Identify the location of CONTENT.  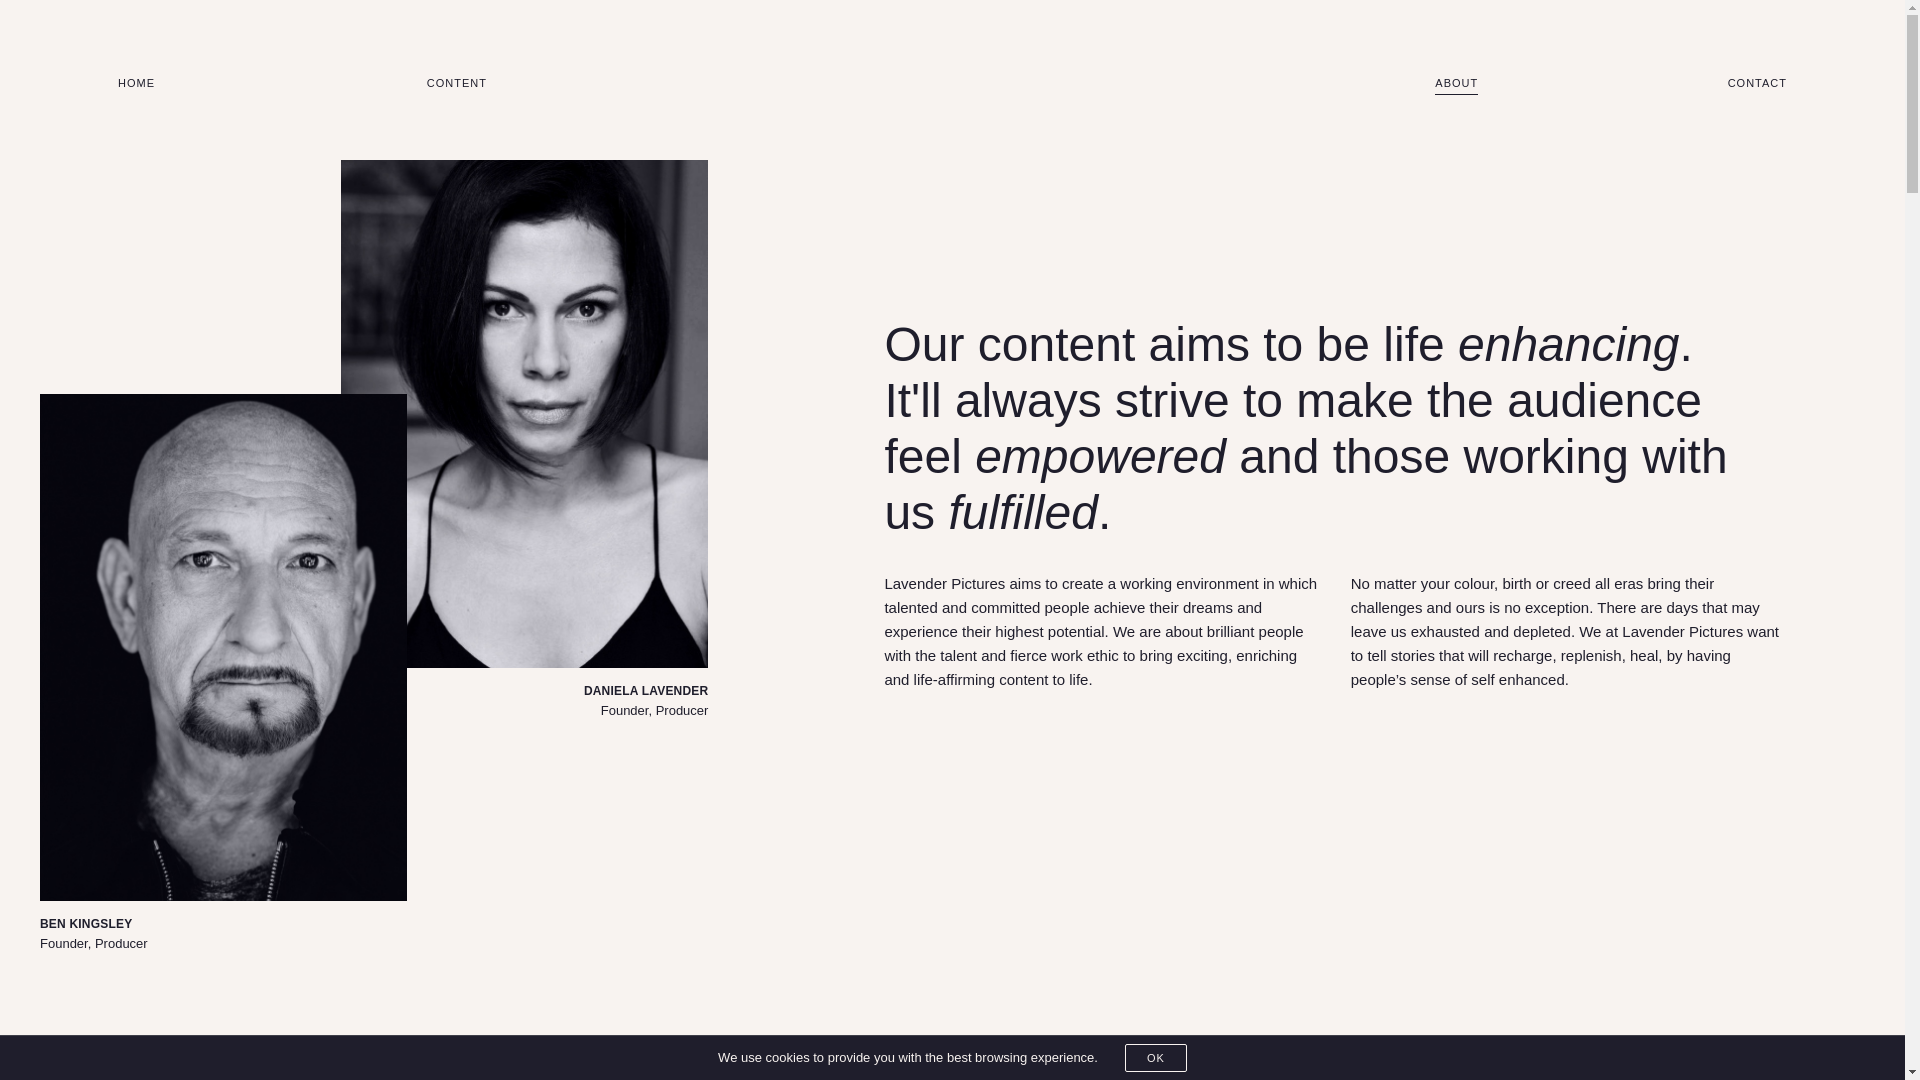
(456, 84).